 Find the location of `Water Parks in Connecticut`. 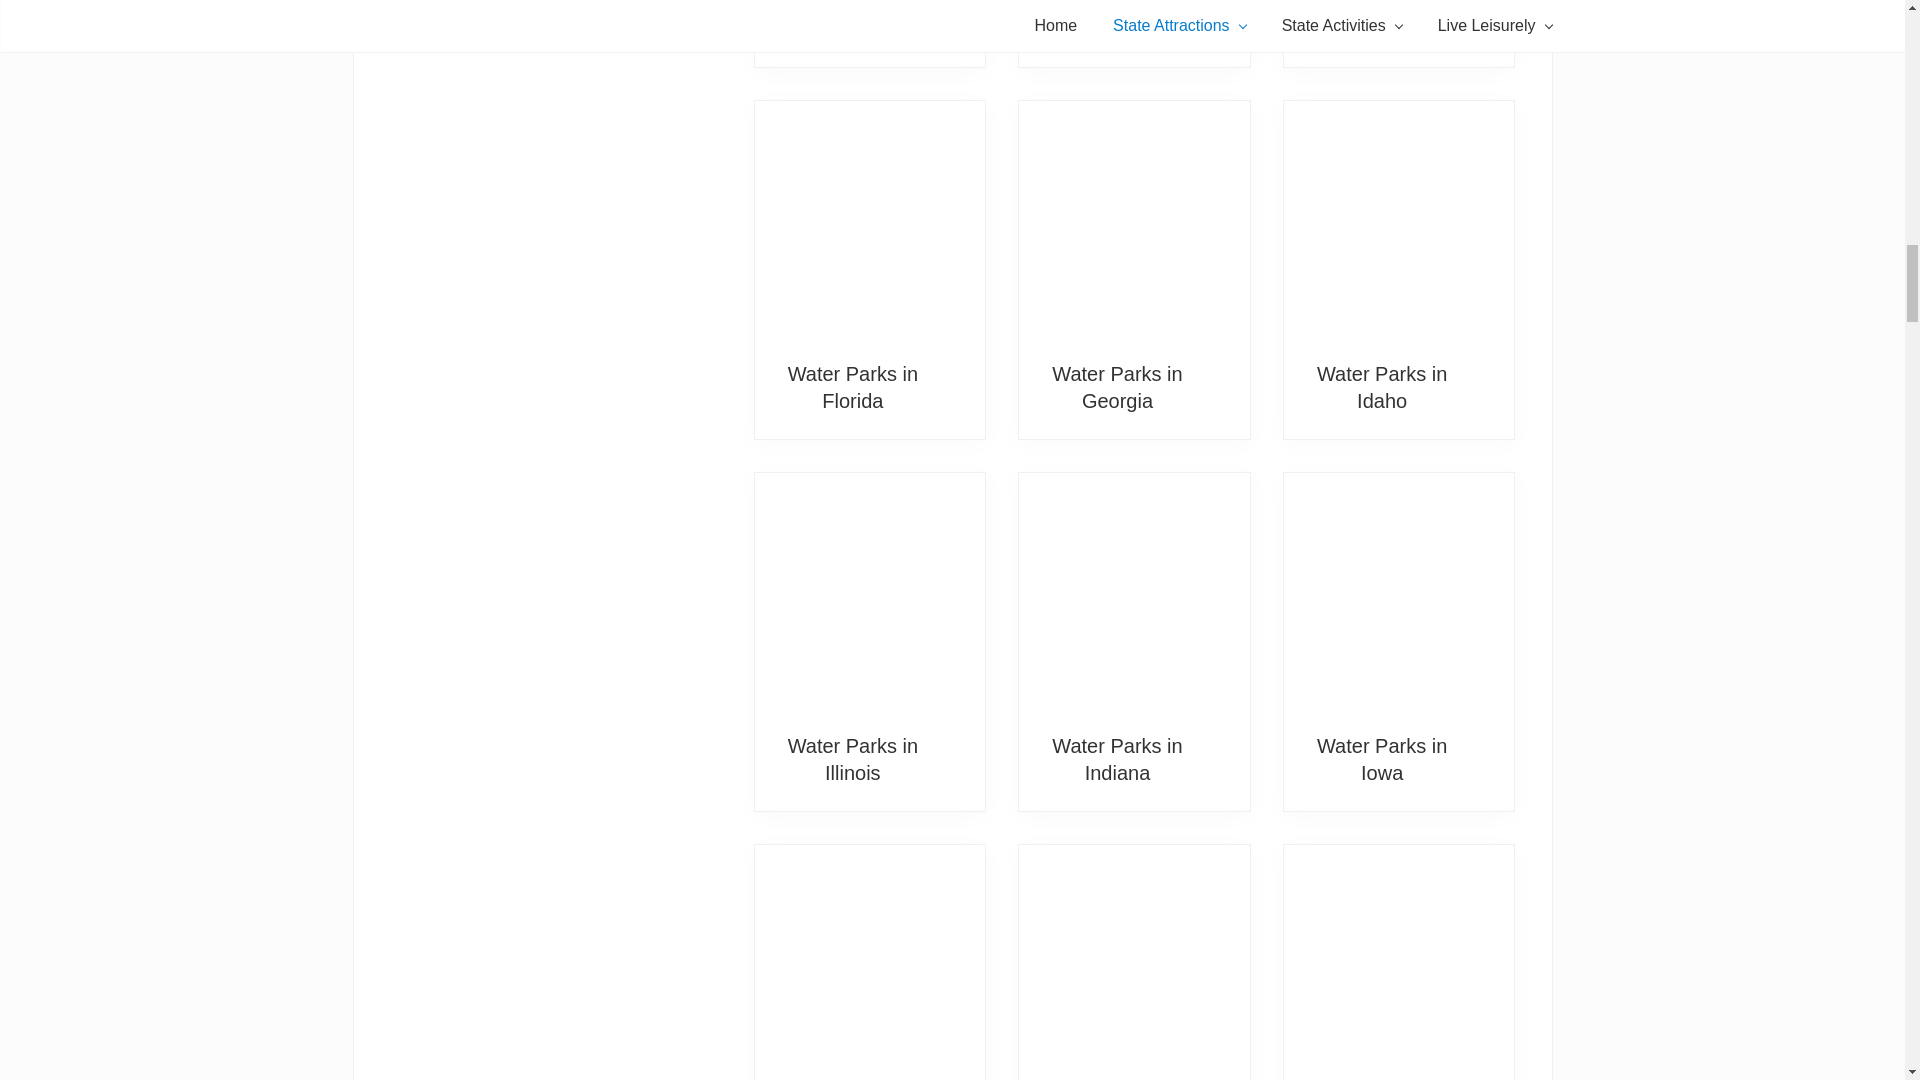

Water Parks in Connecticut is located at coordinates (1382, 20).